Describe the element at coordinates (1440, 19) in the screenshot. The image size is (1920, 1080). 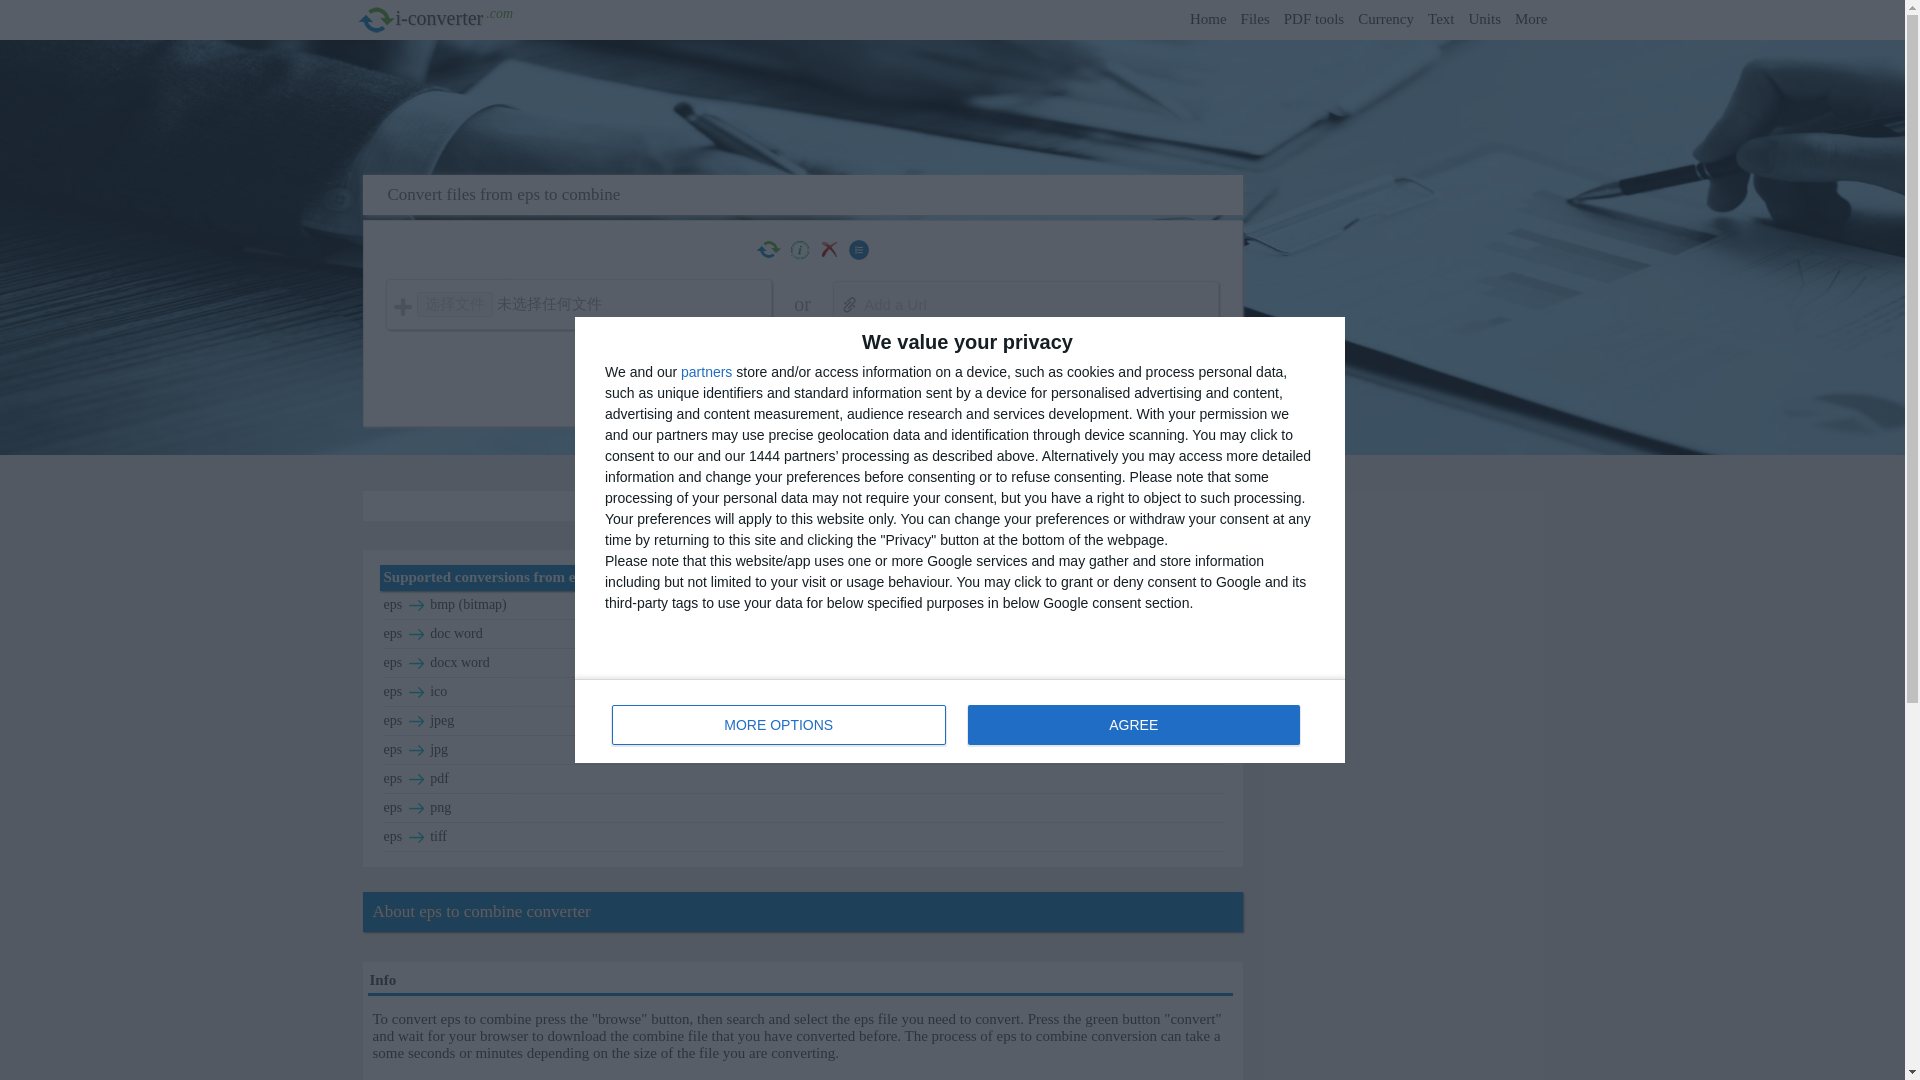
I see `Text` at that location.